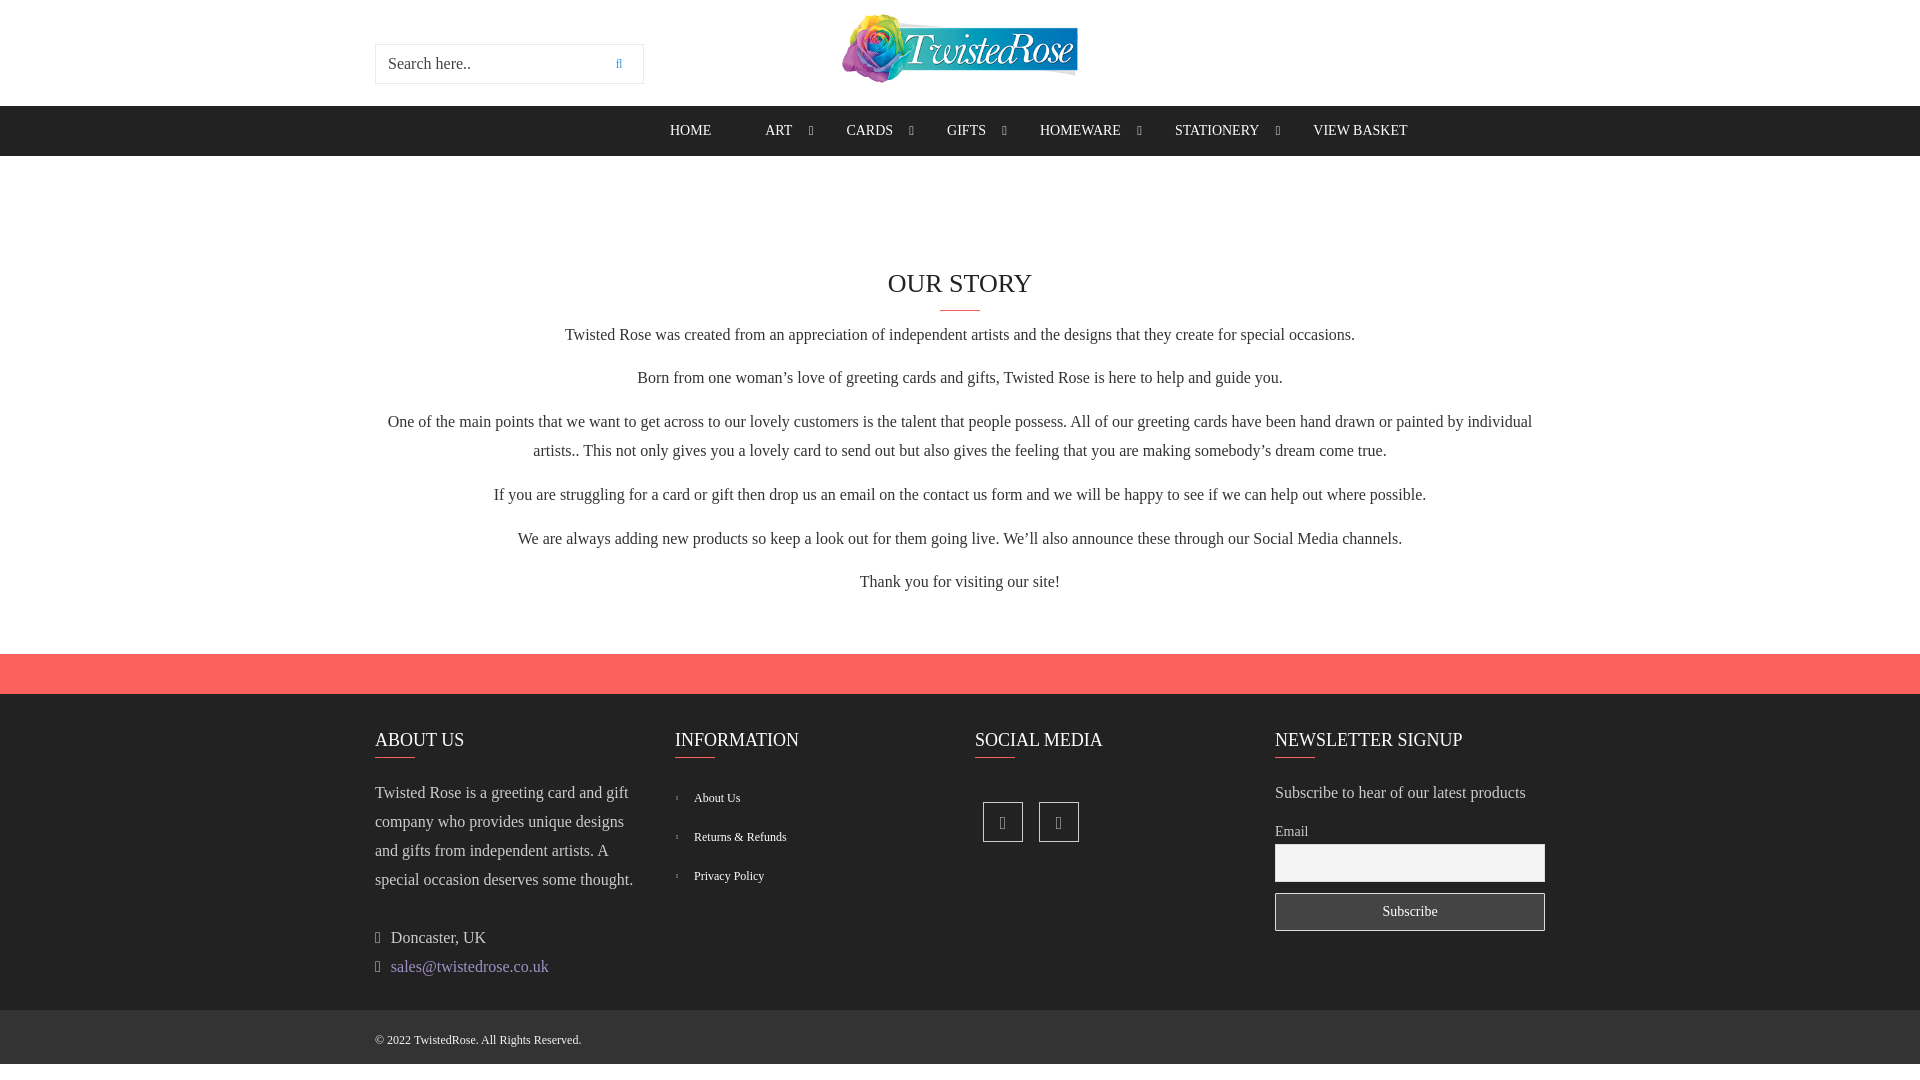 This screenshot has width=1920, height=1080. What do you see at coordinates (778, 130) in the screenshot?
I see `ART` at bounding box center [778, 130].